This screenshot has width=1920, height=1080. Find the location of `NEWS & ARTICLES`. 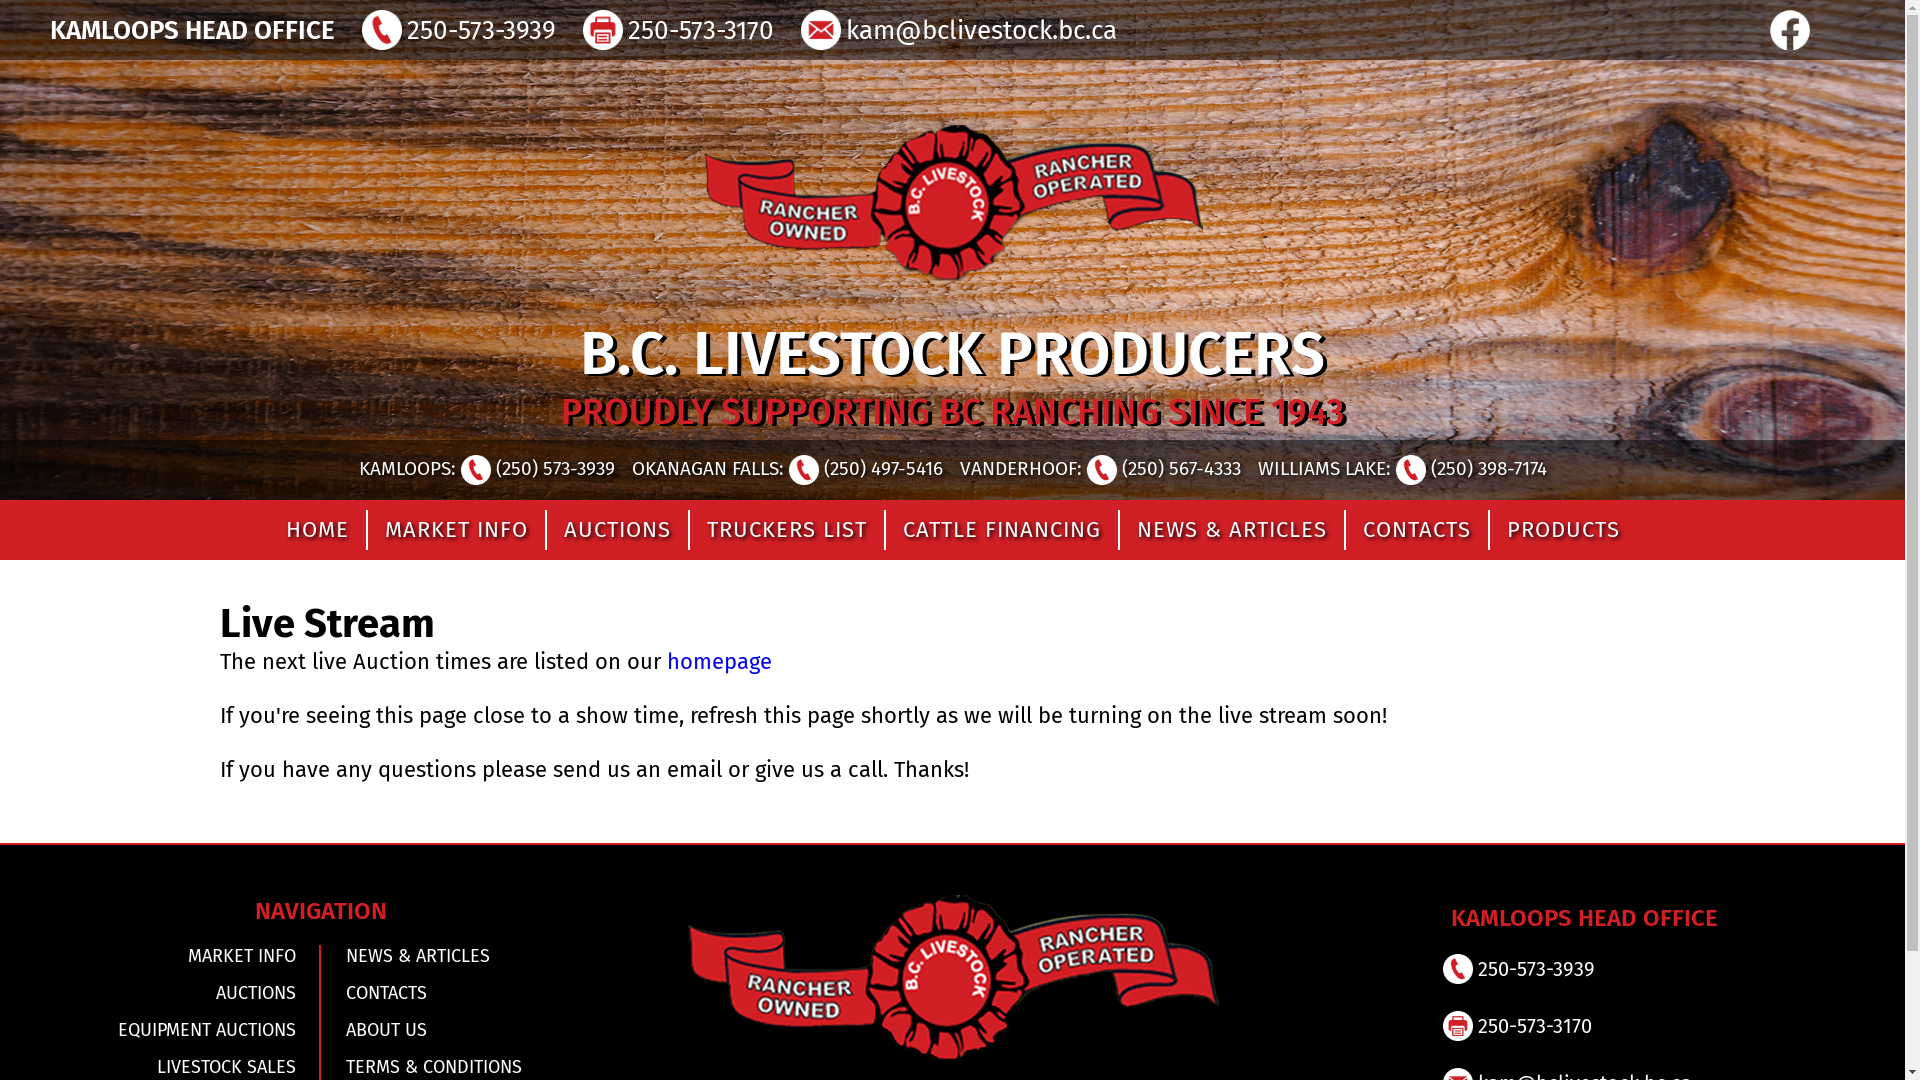

NEWS & ARTICLES is located at coordinates (1231, 530).